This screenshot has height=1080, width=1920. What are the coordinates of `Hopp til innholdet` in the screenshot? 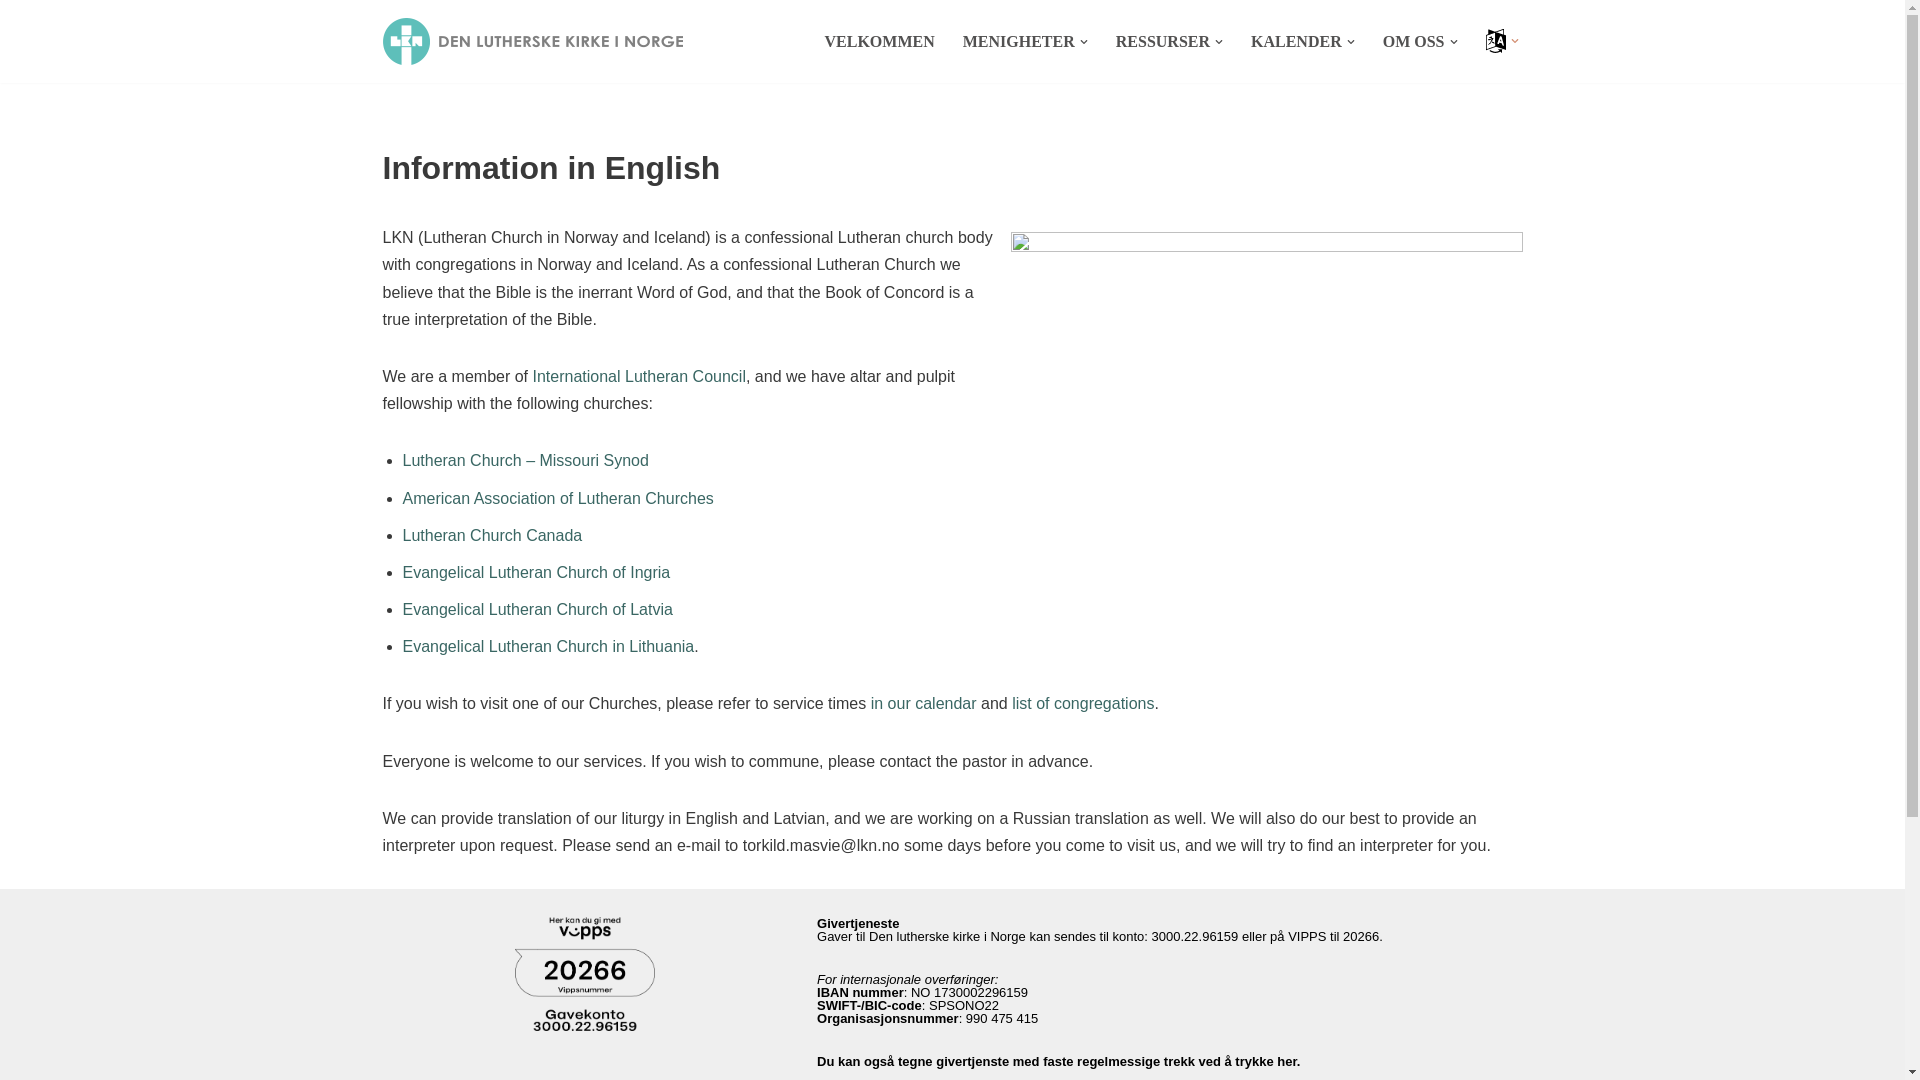 It's located at (15, 42).